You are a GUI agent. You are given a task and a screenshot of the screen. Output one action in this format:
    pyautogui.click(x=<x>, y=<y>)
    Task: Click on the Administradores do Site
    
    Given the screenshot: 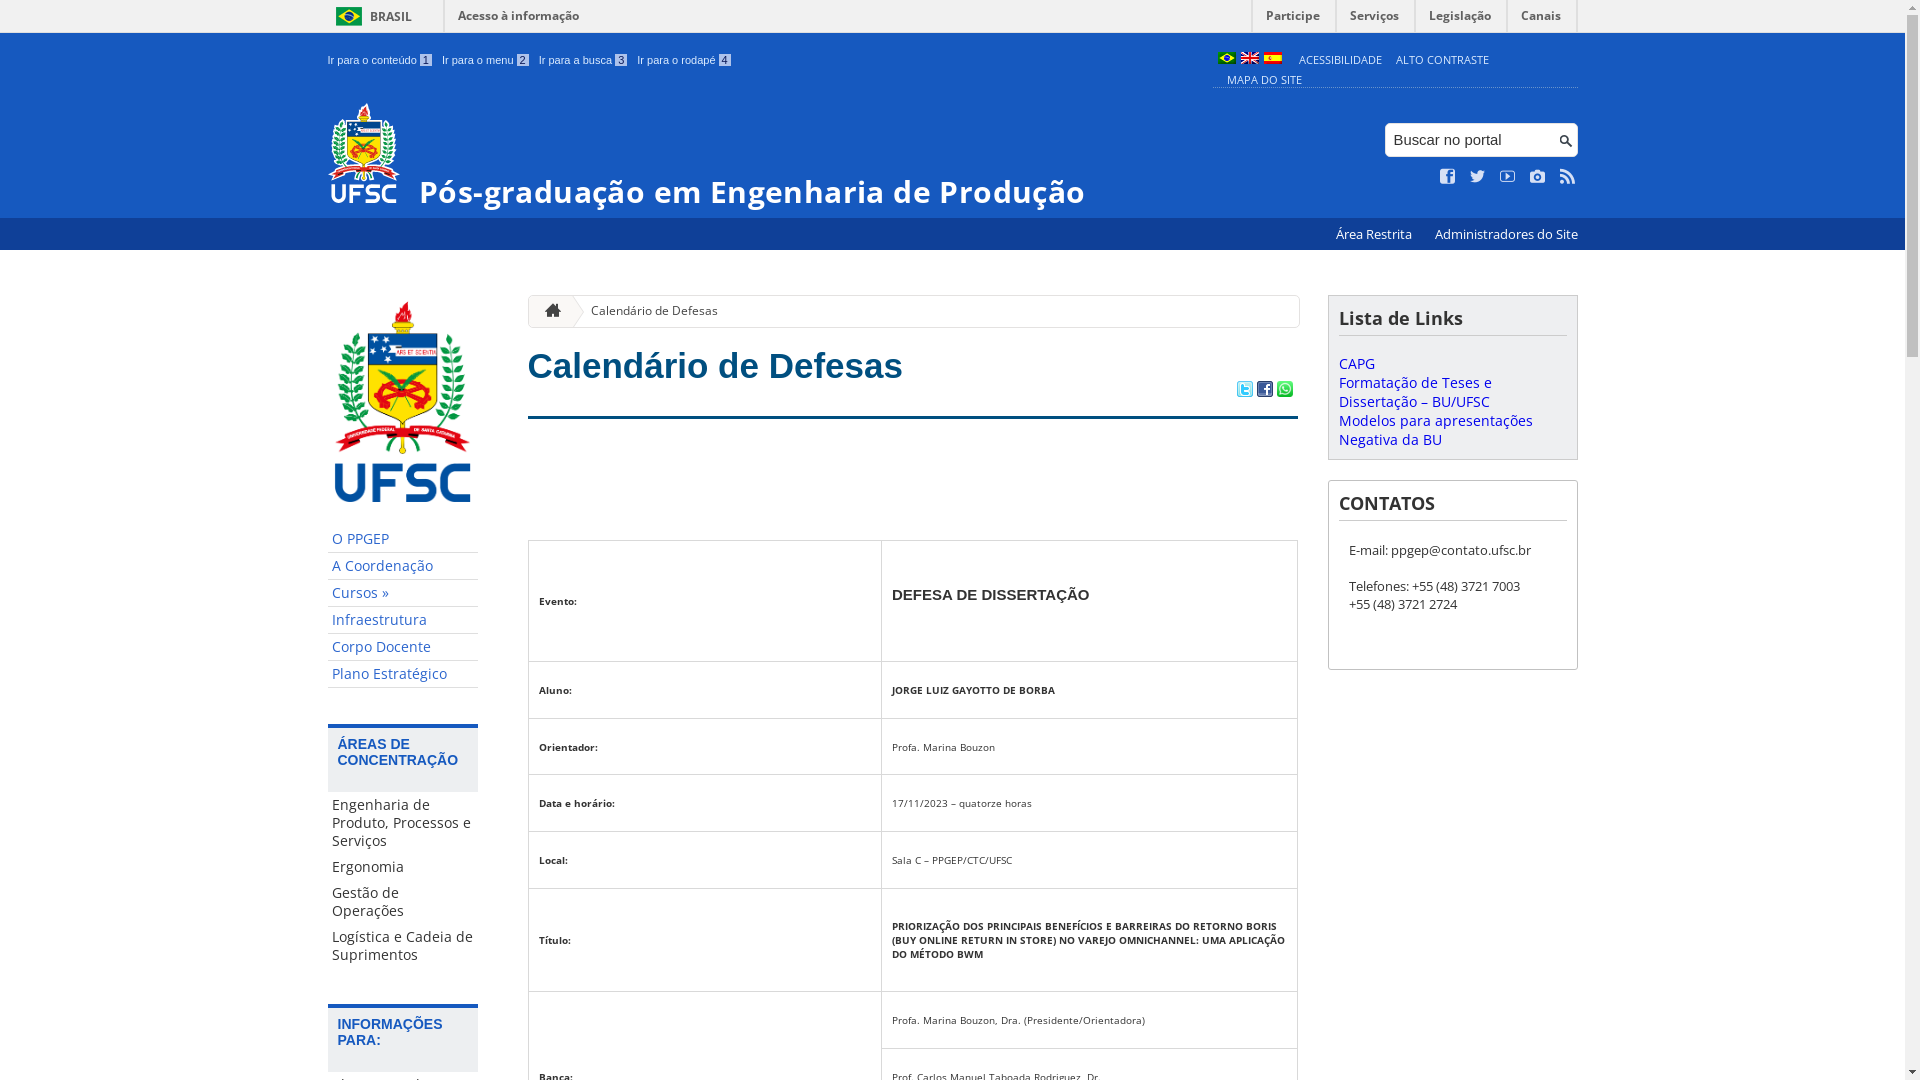 What is the action you would take?
    pyautogui.click(x=1506, y=234)
    